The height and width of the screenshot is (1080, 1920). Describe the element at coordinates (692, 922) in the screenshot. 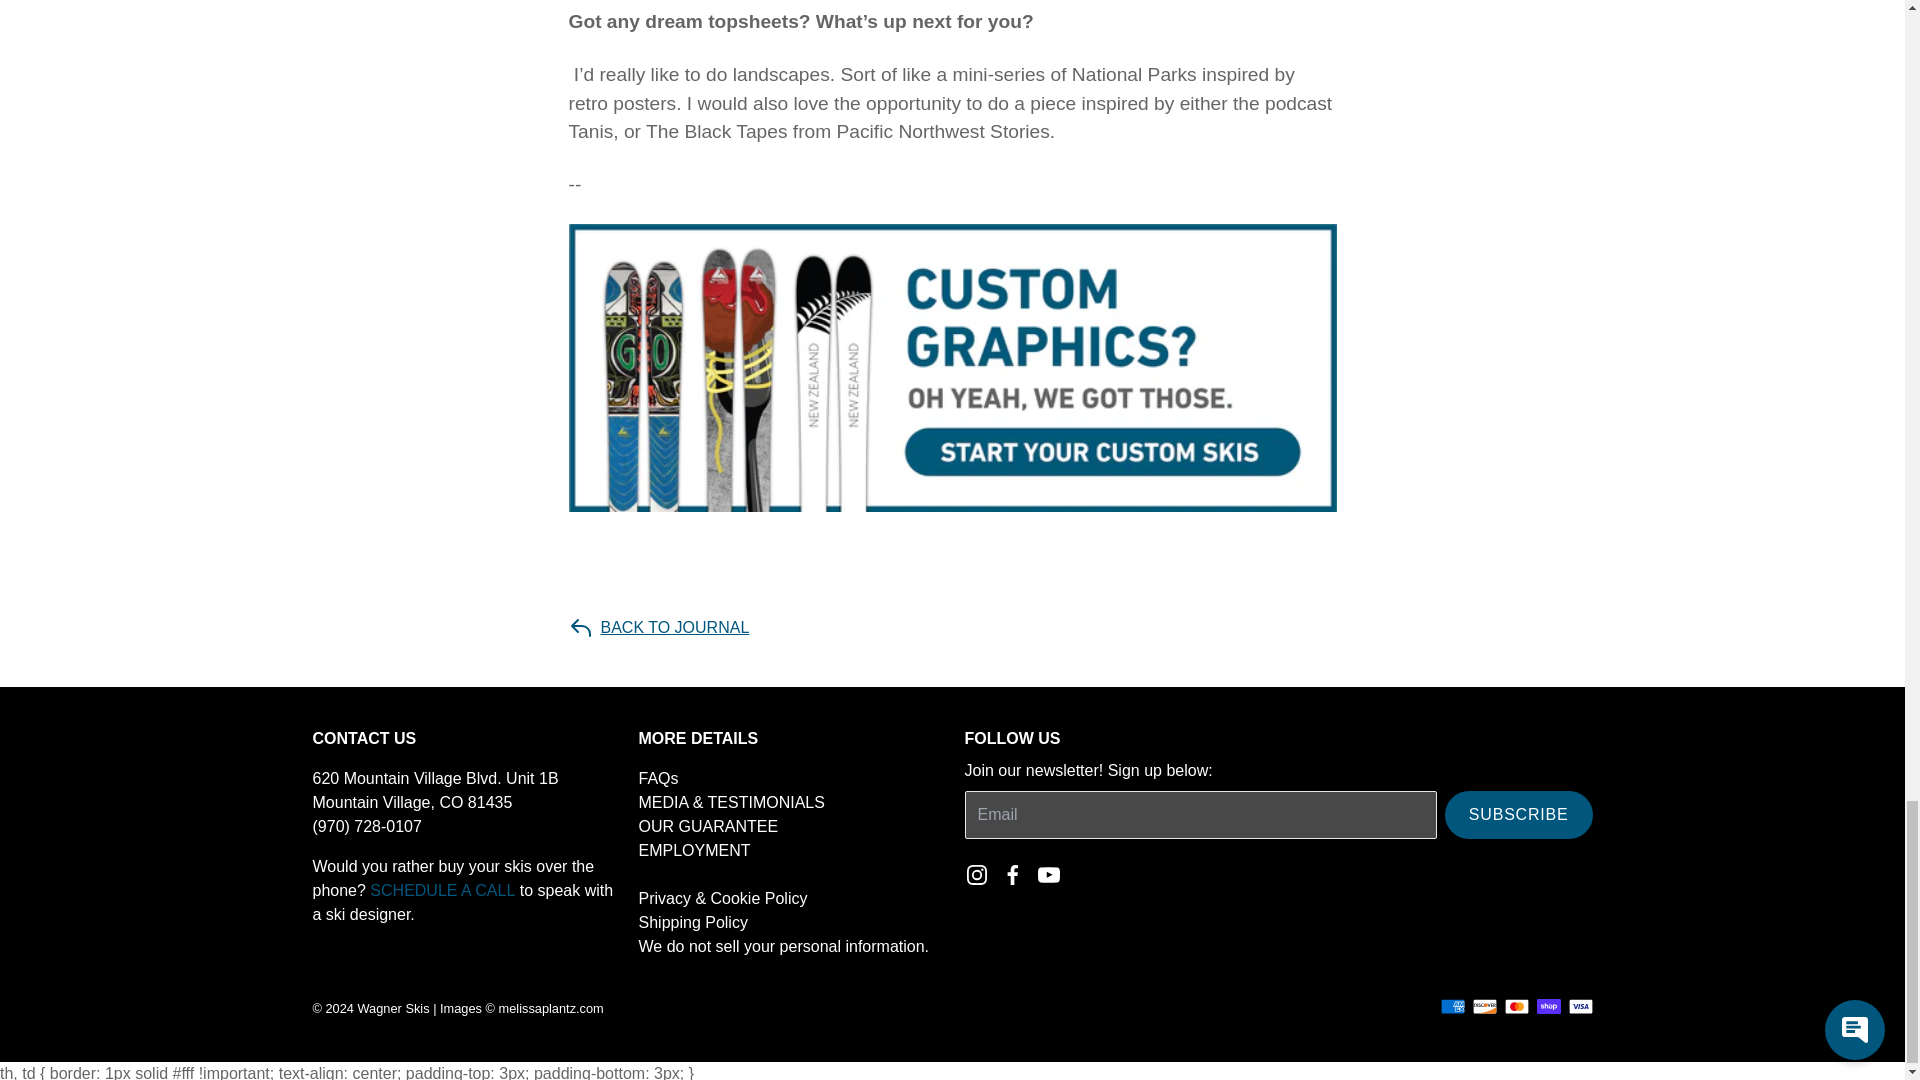

I see `Shipping Policy` at that location.